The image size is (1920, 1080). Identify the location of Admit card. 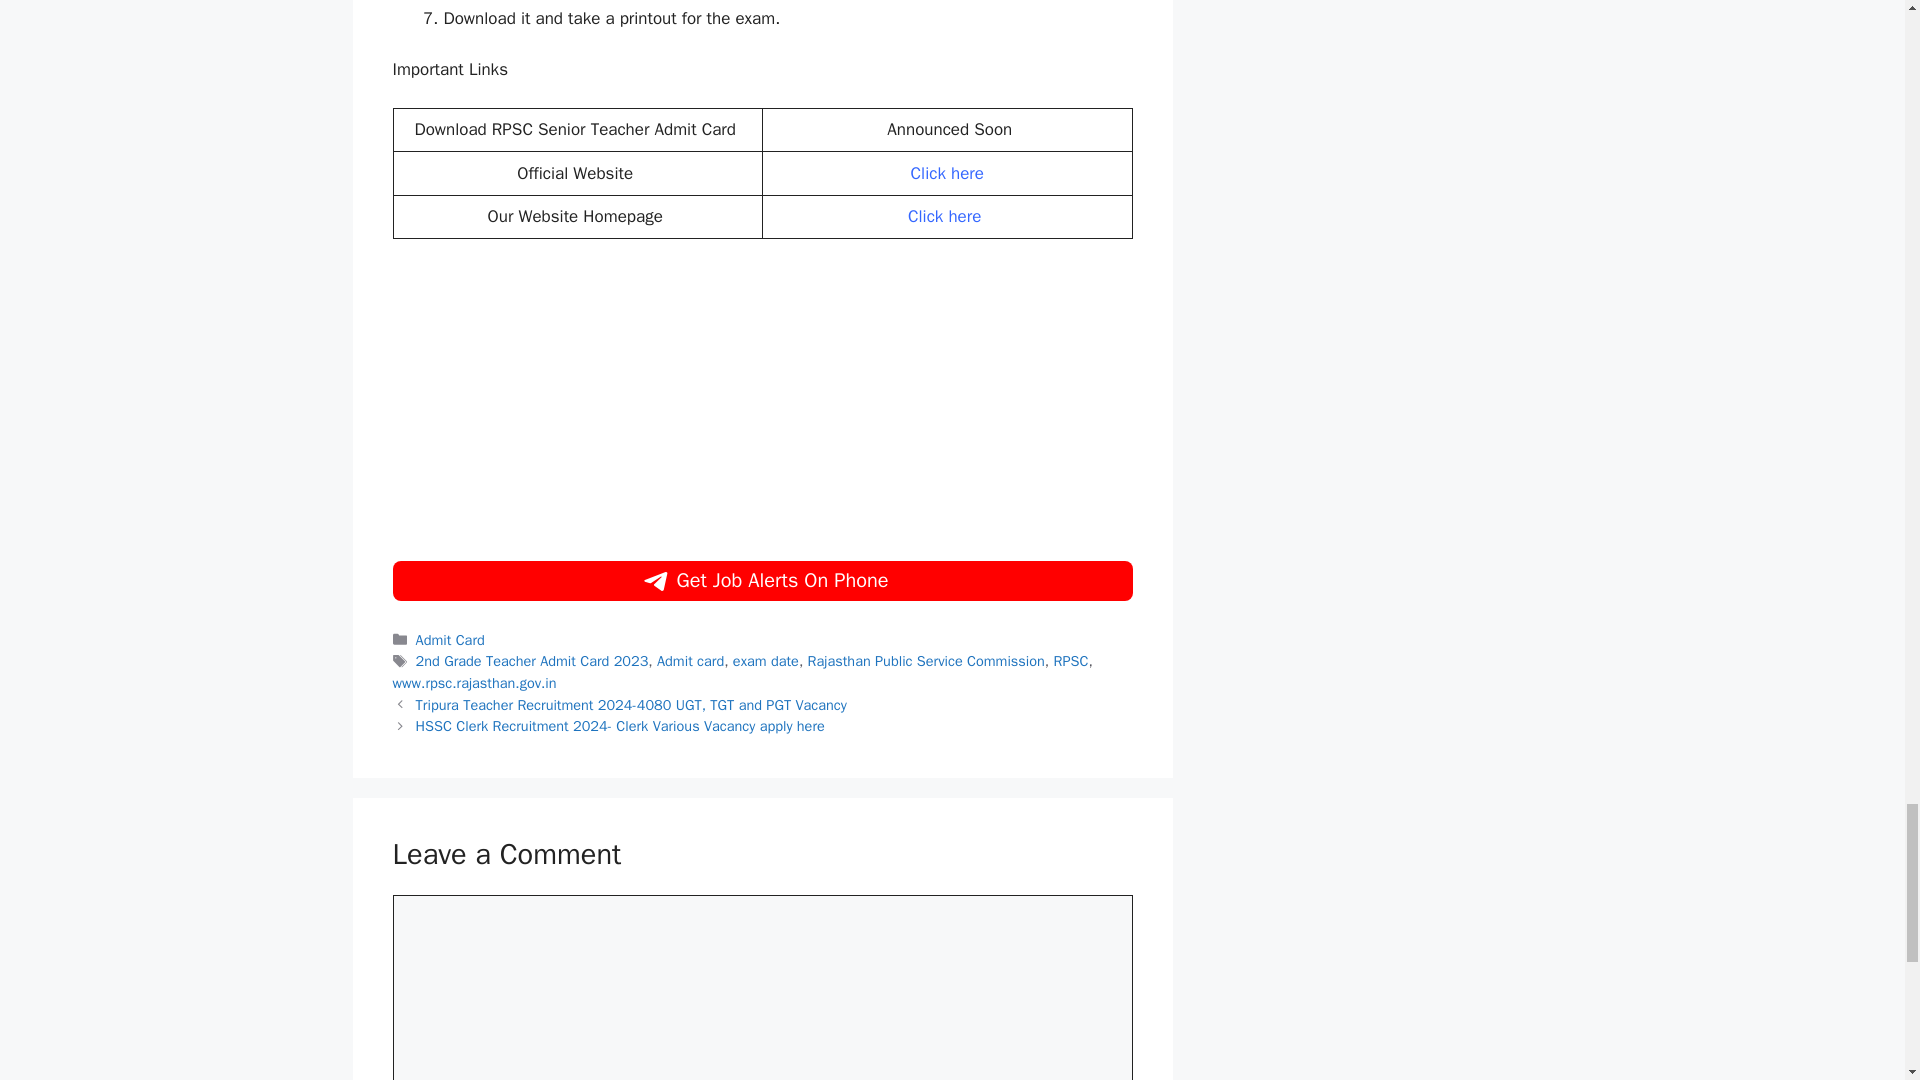
(690, 660).